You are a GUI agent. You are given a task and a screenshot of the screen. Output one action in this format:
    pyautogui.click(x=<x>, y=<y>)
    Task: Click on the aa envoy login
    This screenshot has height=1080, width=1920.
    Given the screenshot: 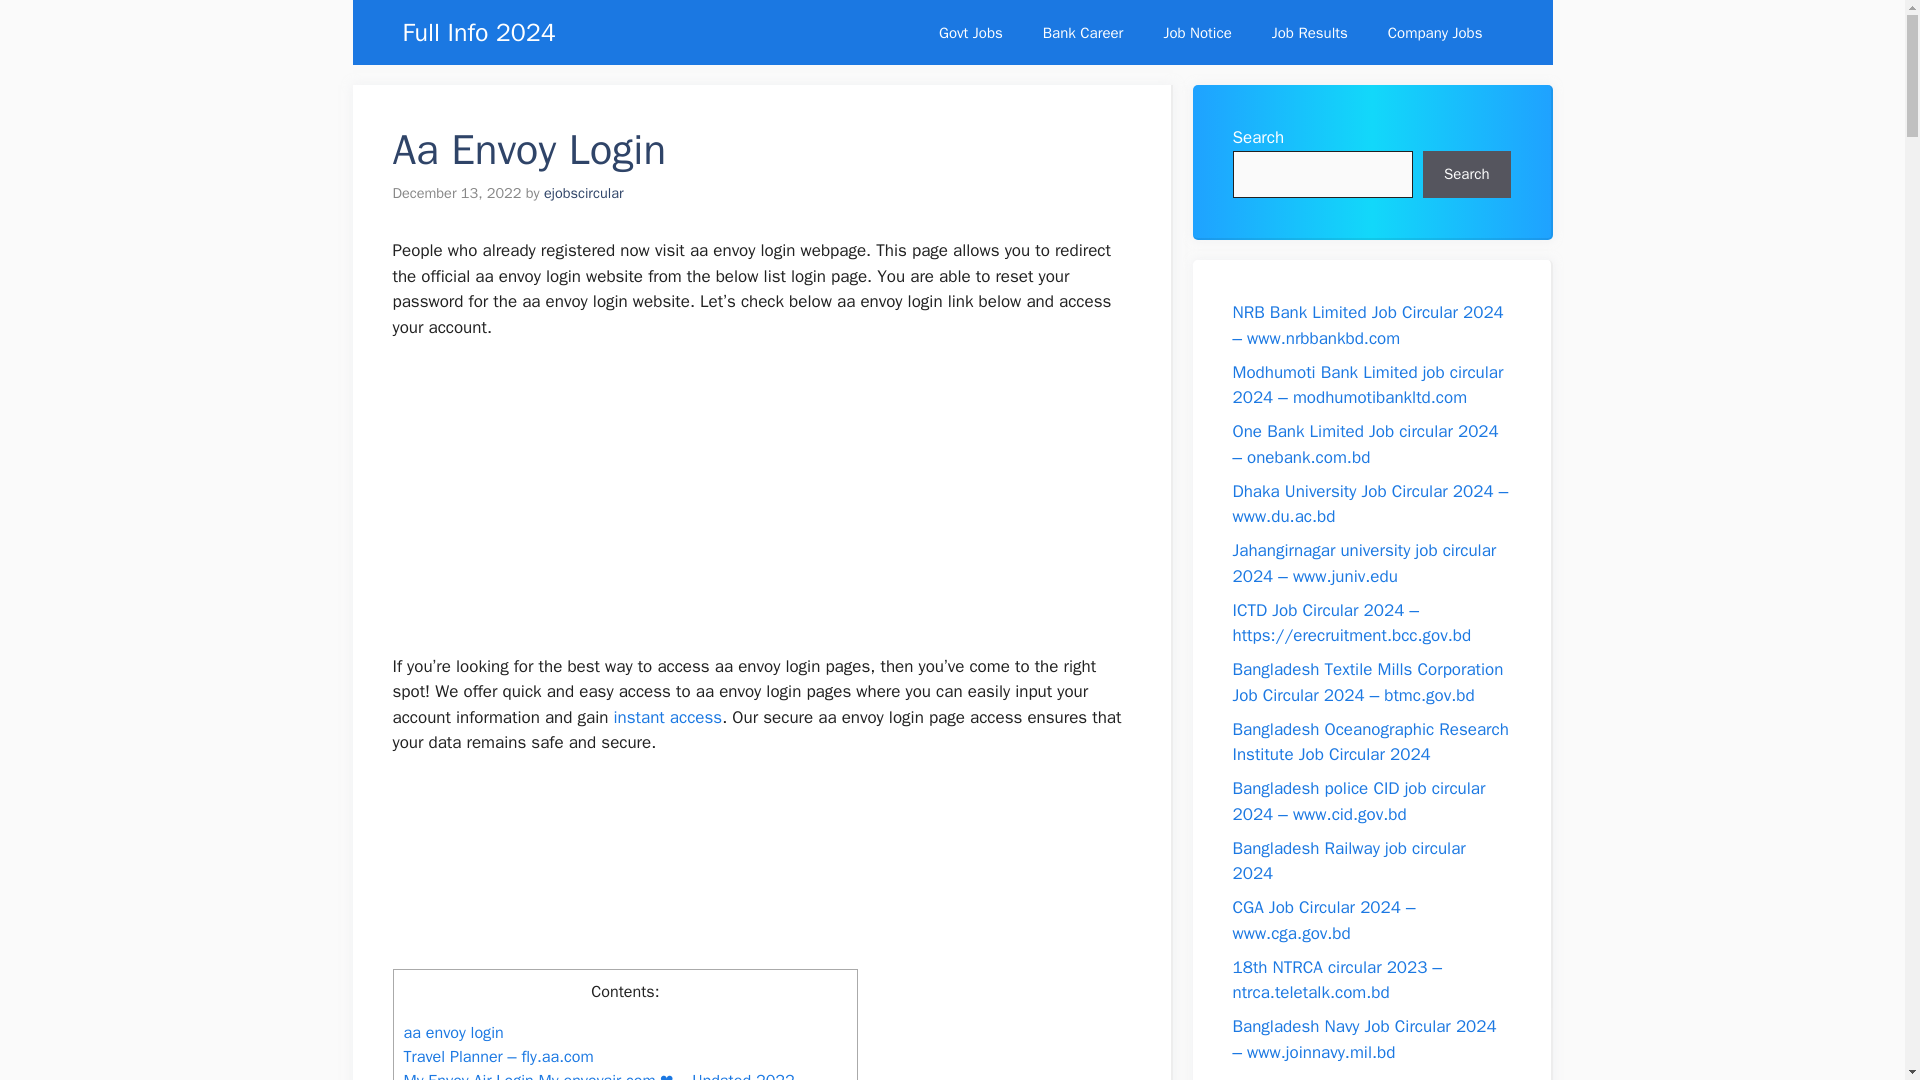 What is the action you would take?
    pyautogui.click(x=453, y=1032)
    